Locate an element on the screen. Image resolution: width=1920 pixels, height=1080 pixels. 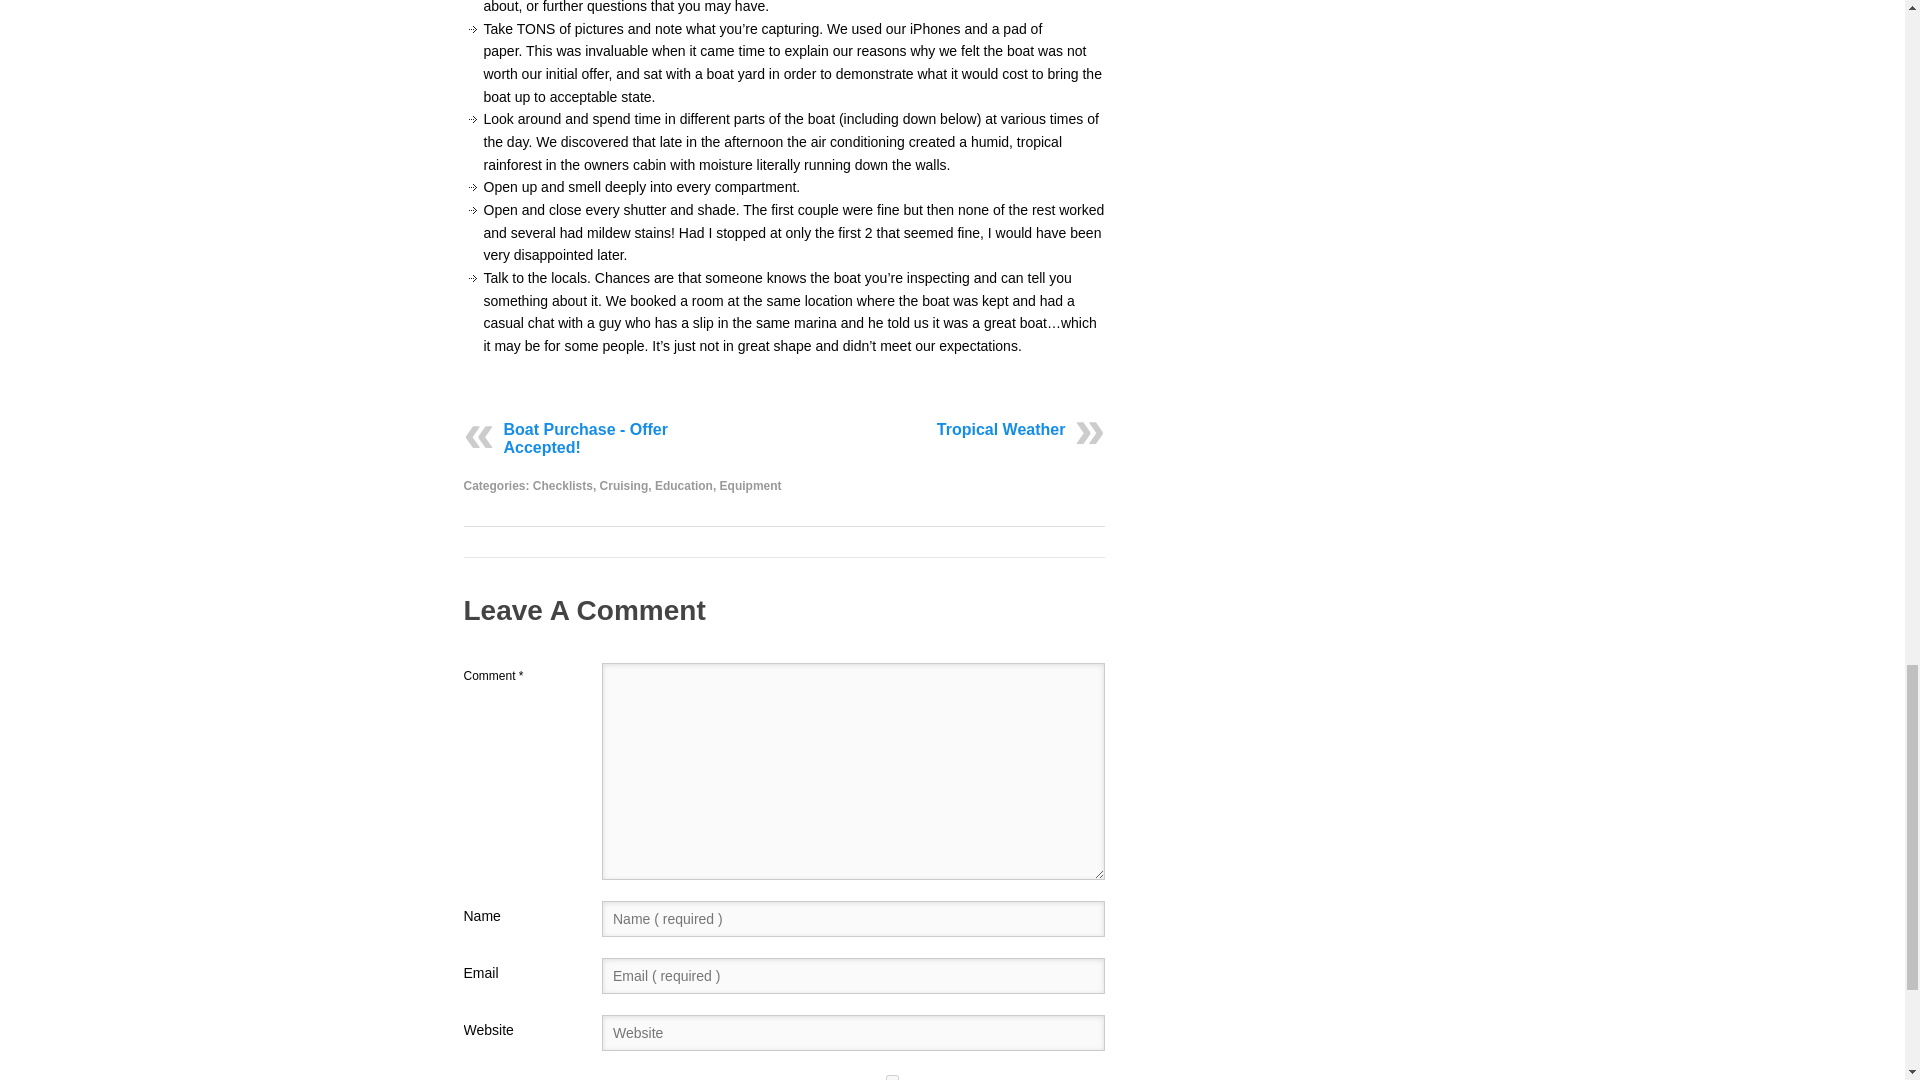
Education is located at coordinates (683, 485).